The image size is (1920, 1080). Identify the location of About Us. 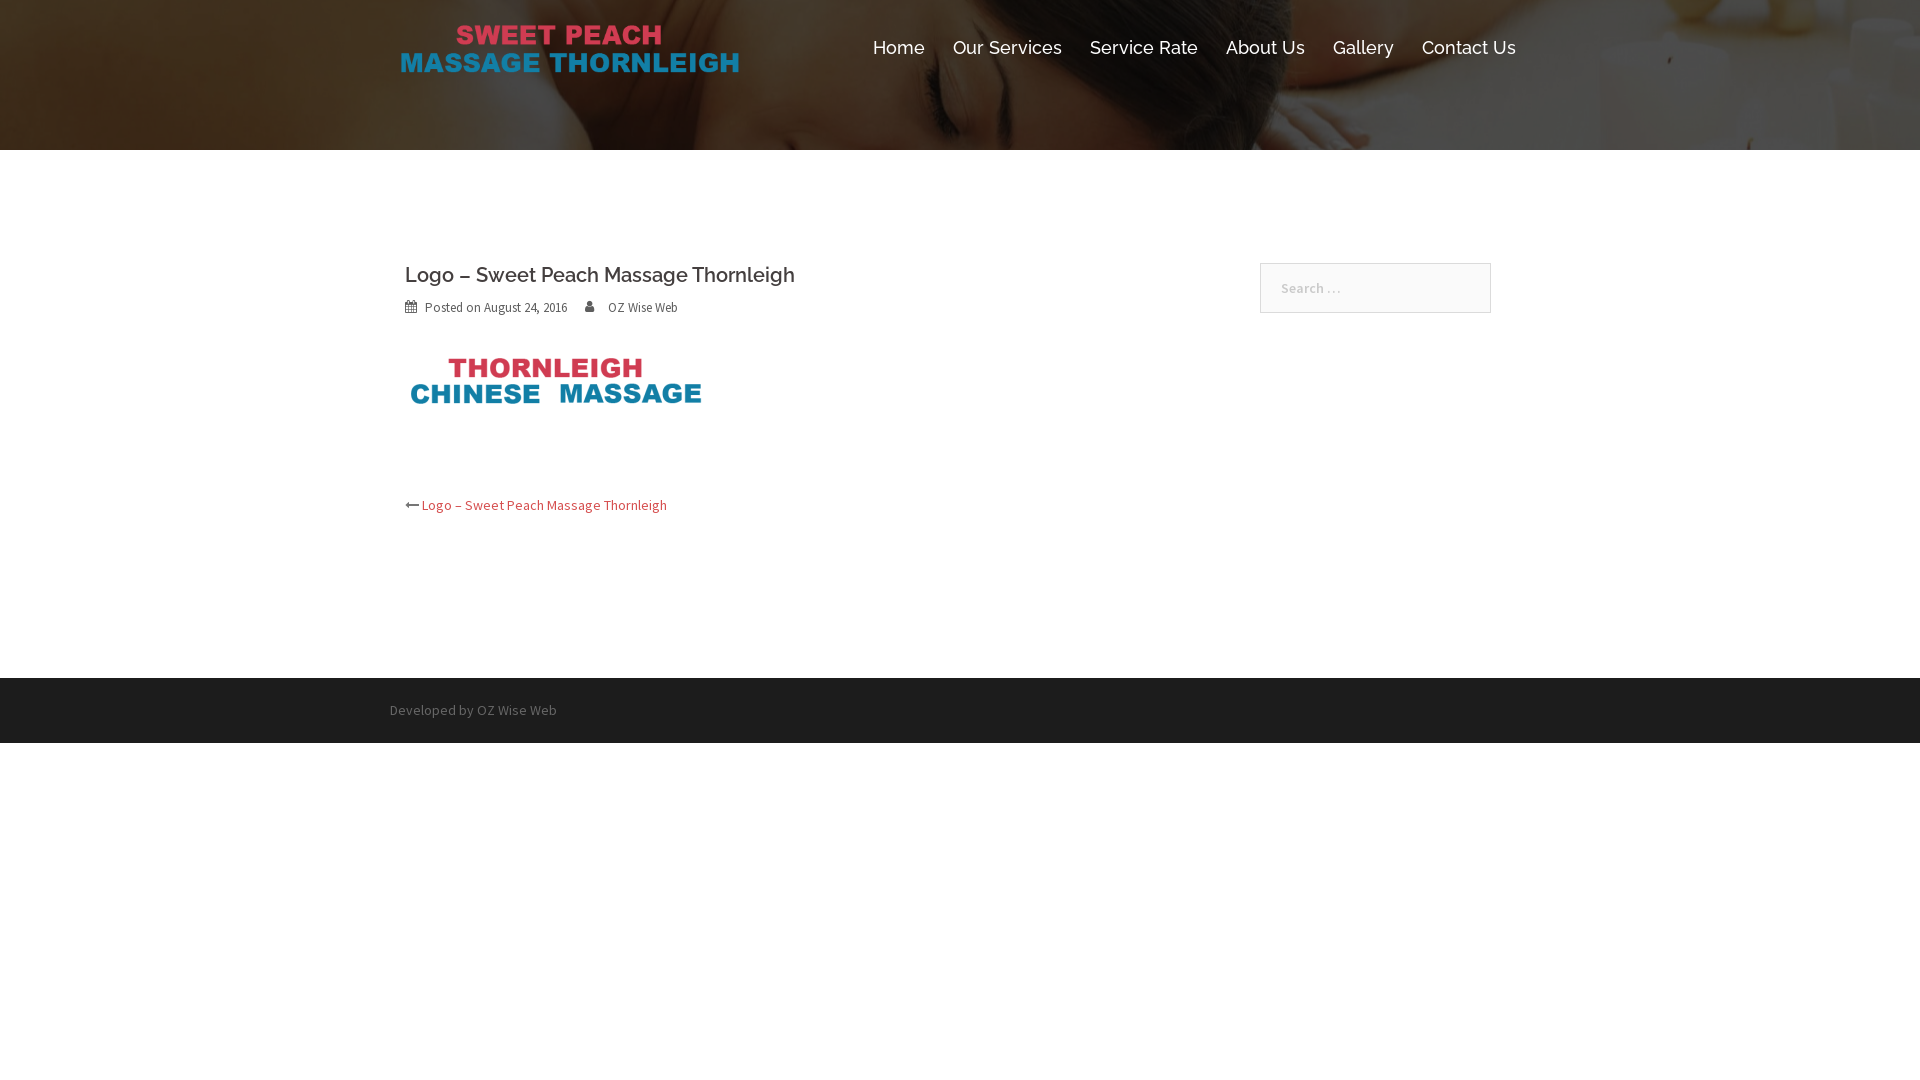
(1266, 48).